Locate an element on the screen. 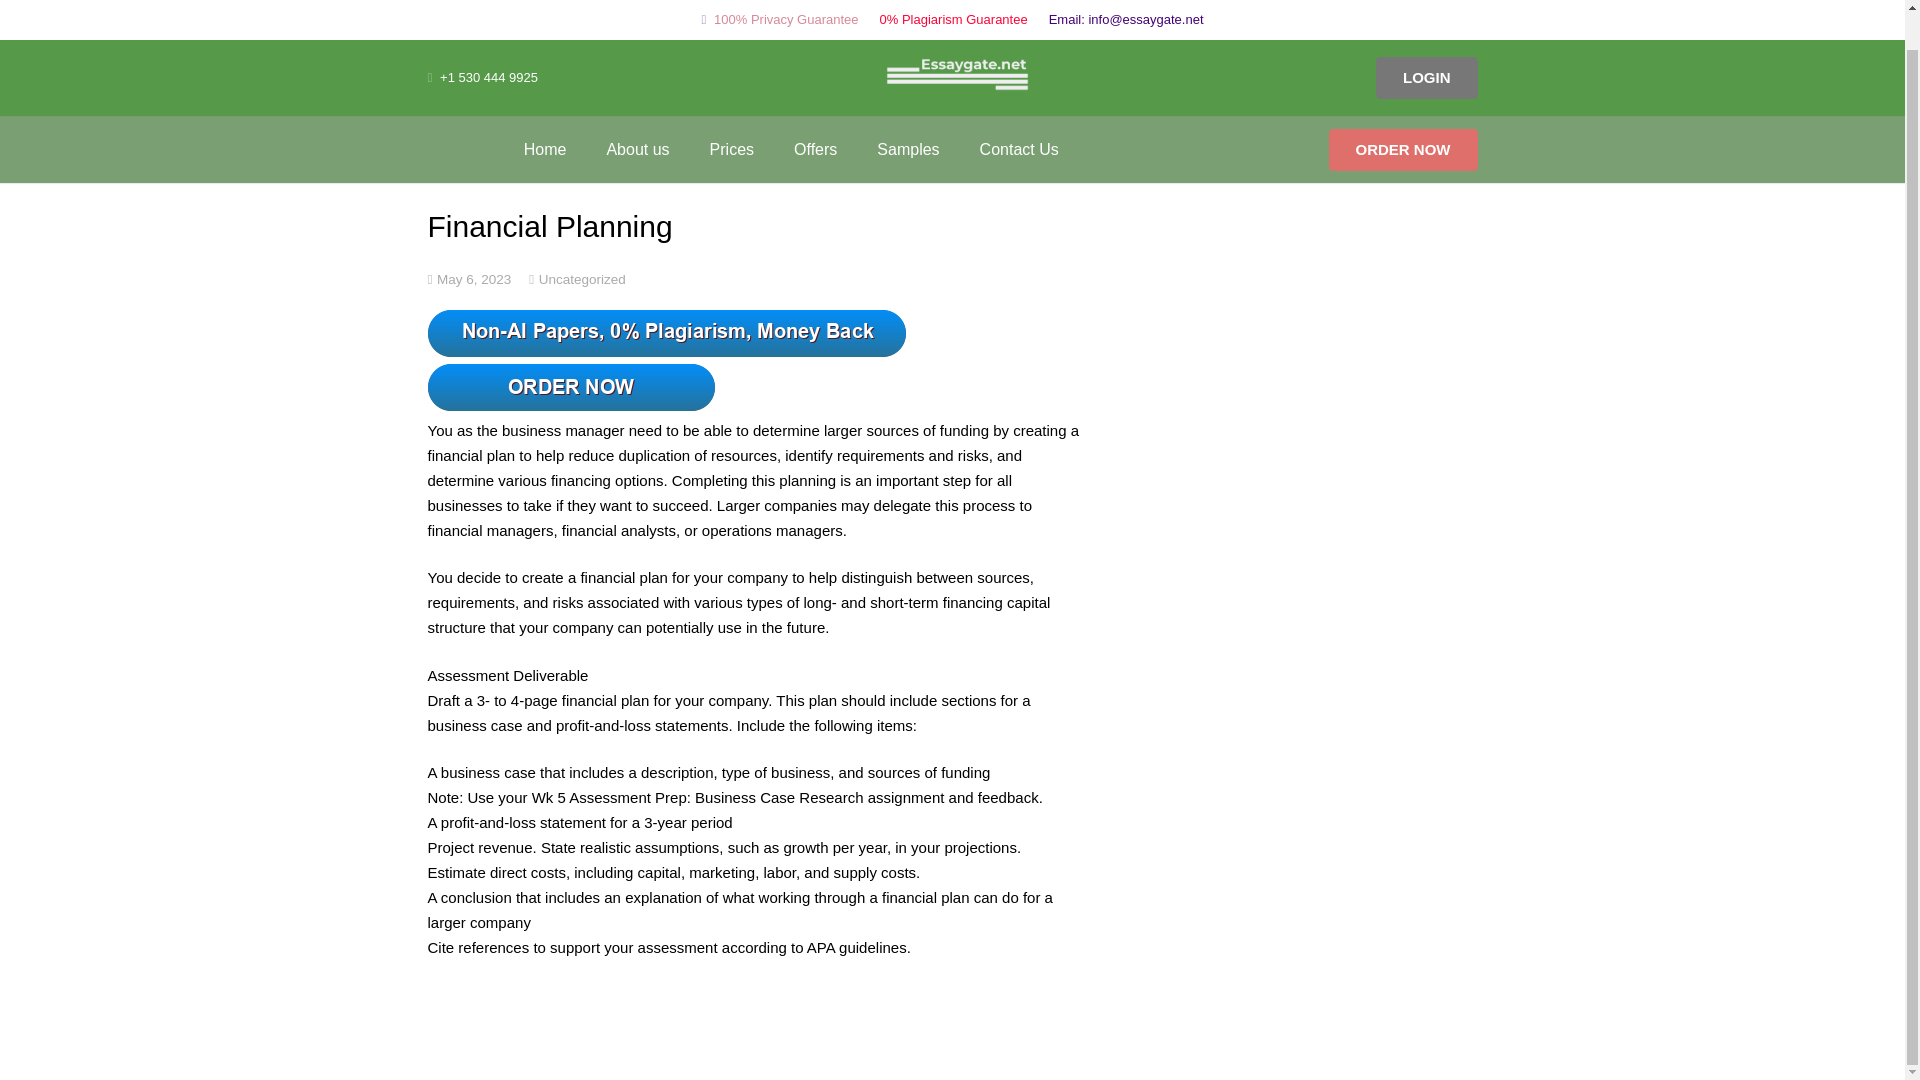 This screenshot has height=1080, width=1920. Home is located at coordinates (545, 112).